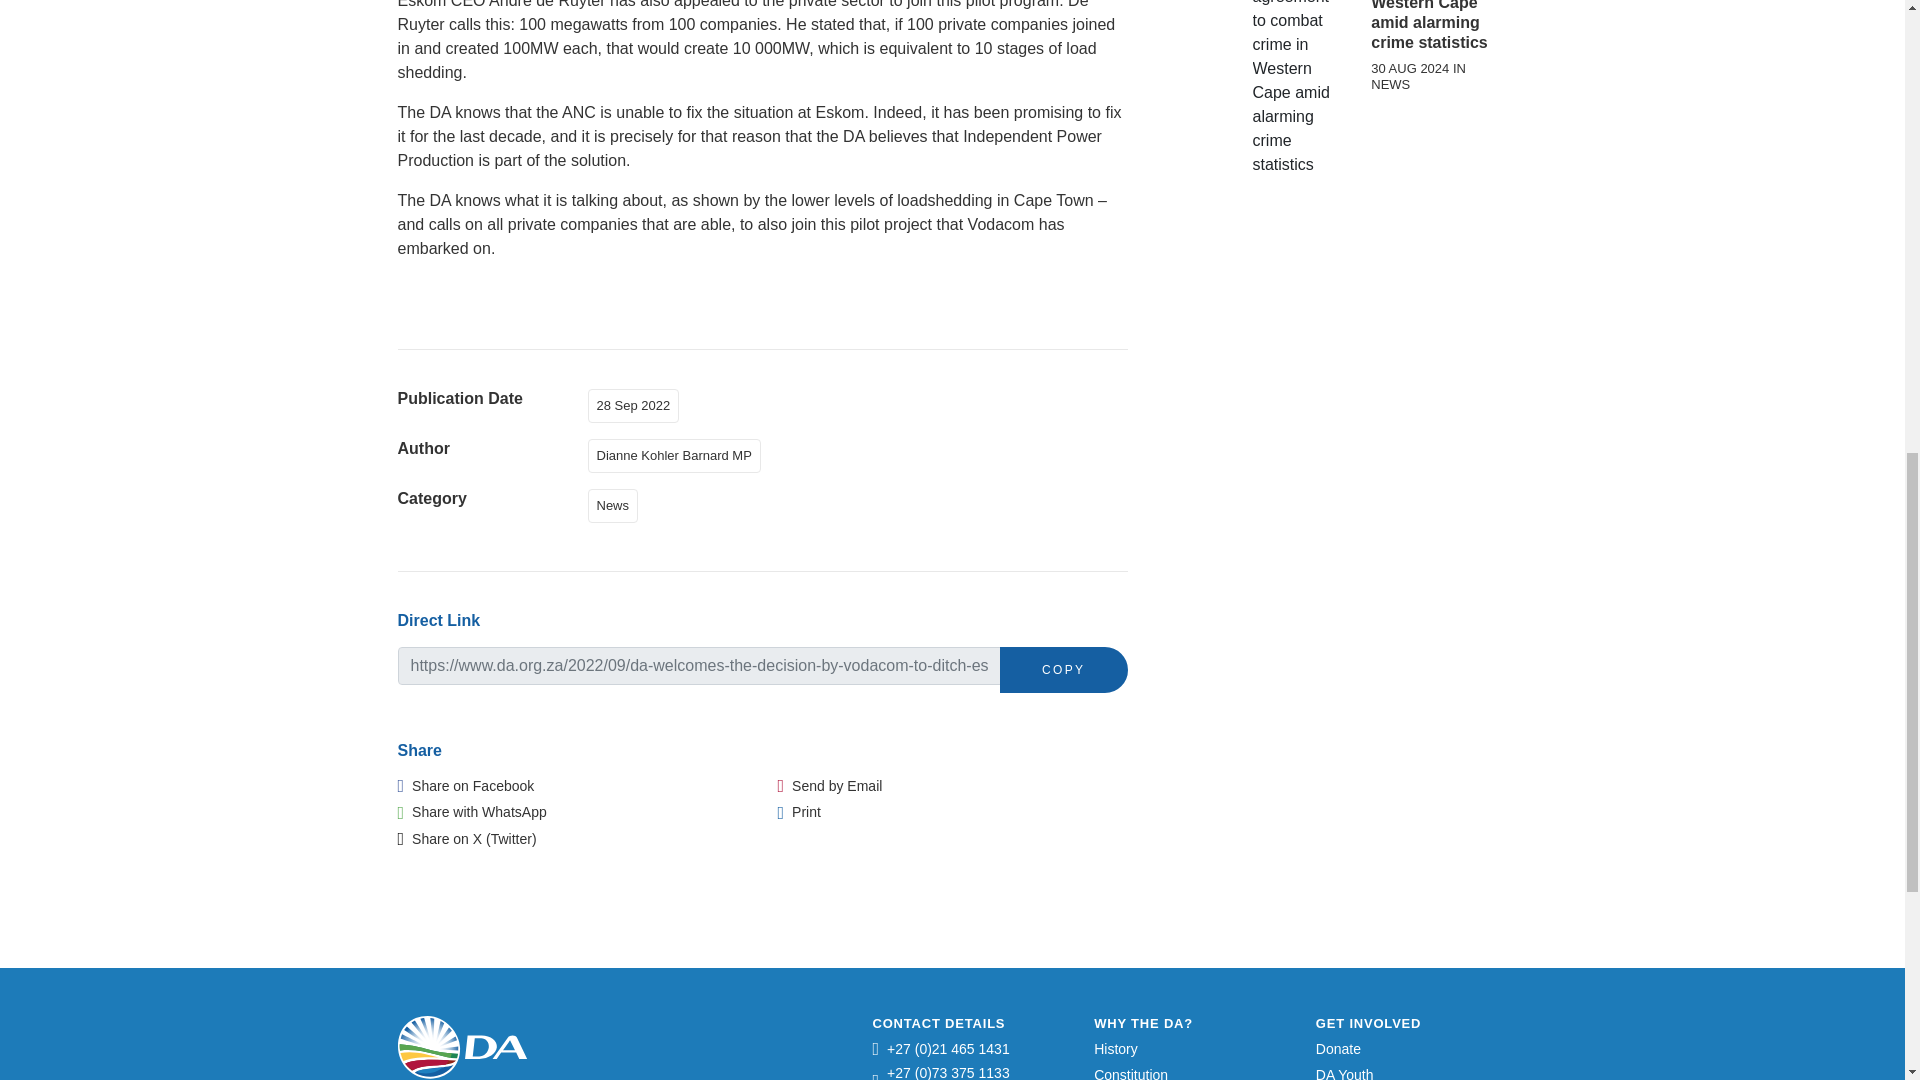 This screenshot has width=1920, height=1080. Describe the element at coordinates (617, 504) in the screenshot. I see `News` at that location.